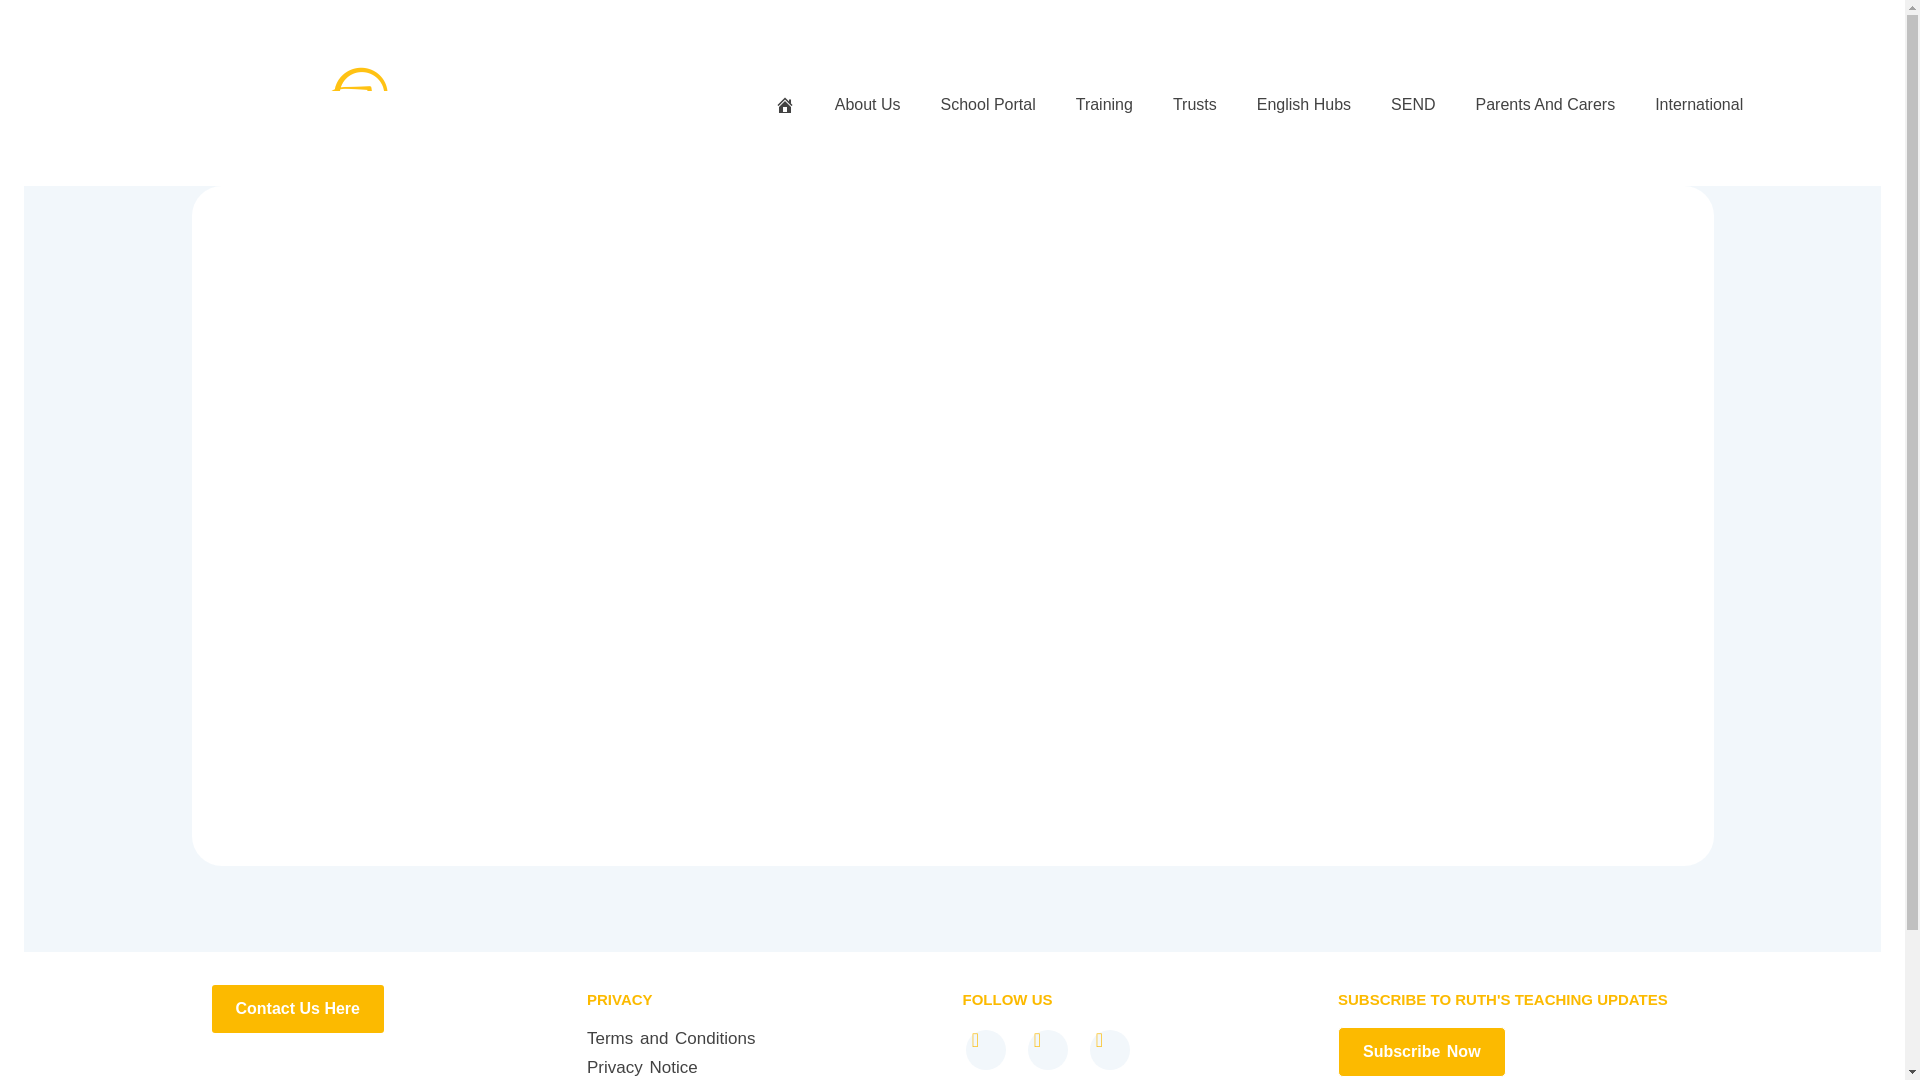 The width and height of the screenshot is (1920, 1080). Describe the element at coordinates (1195, 104) in the screenshot. I see `Trusts` at that location.